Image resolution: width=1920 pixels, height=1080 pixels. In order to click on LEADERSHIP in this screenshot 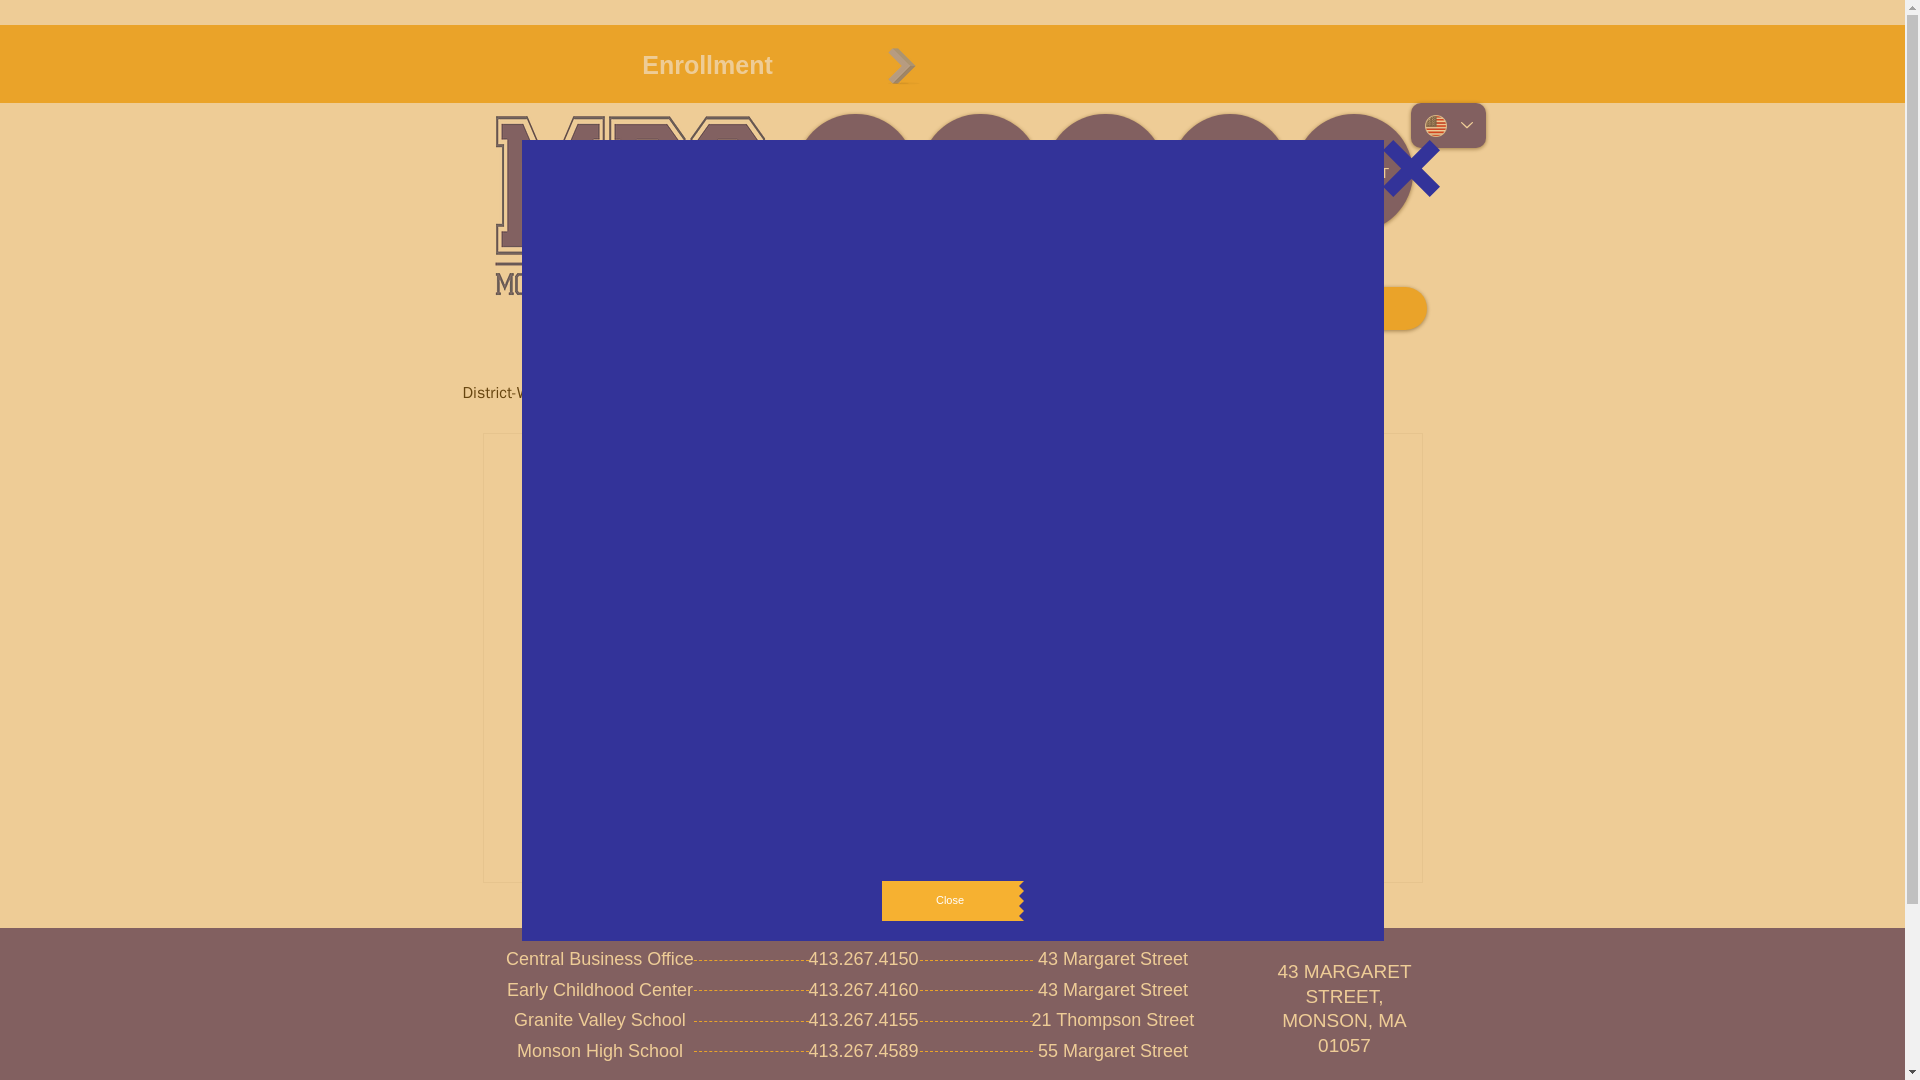, I will do `click(1228, 173)`.